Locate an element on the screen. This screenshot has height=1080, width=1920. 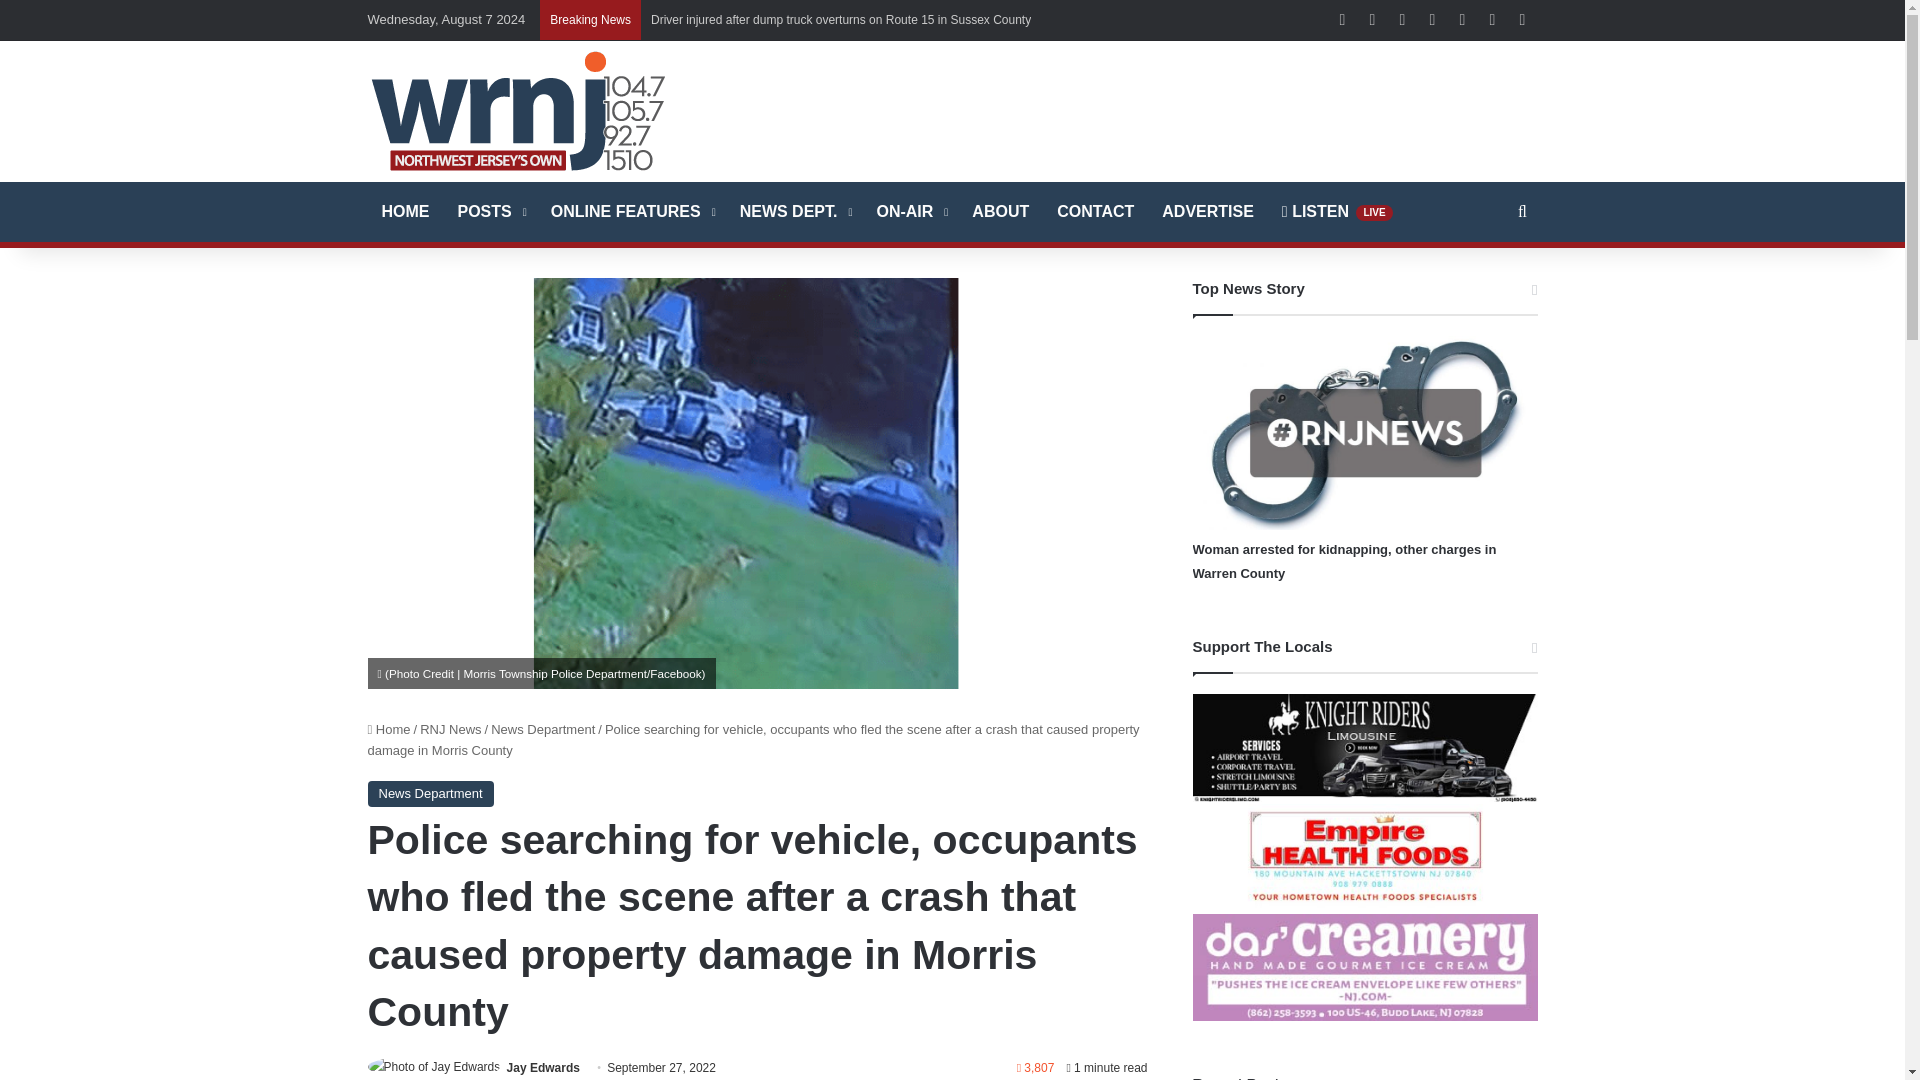
ONLINE FEATURES is located at coordinates (631, 212).